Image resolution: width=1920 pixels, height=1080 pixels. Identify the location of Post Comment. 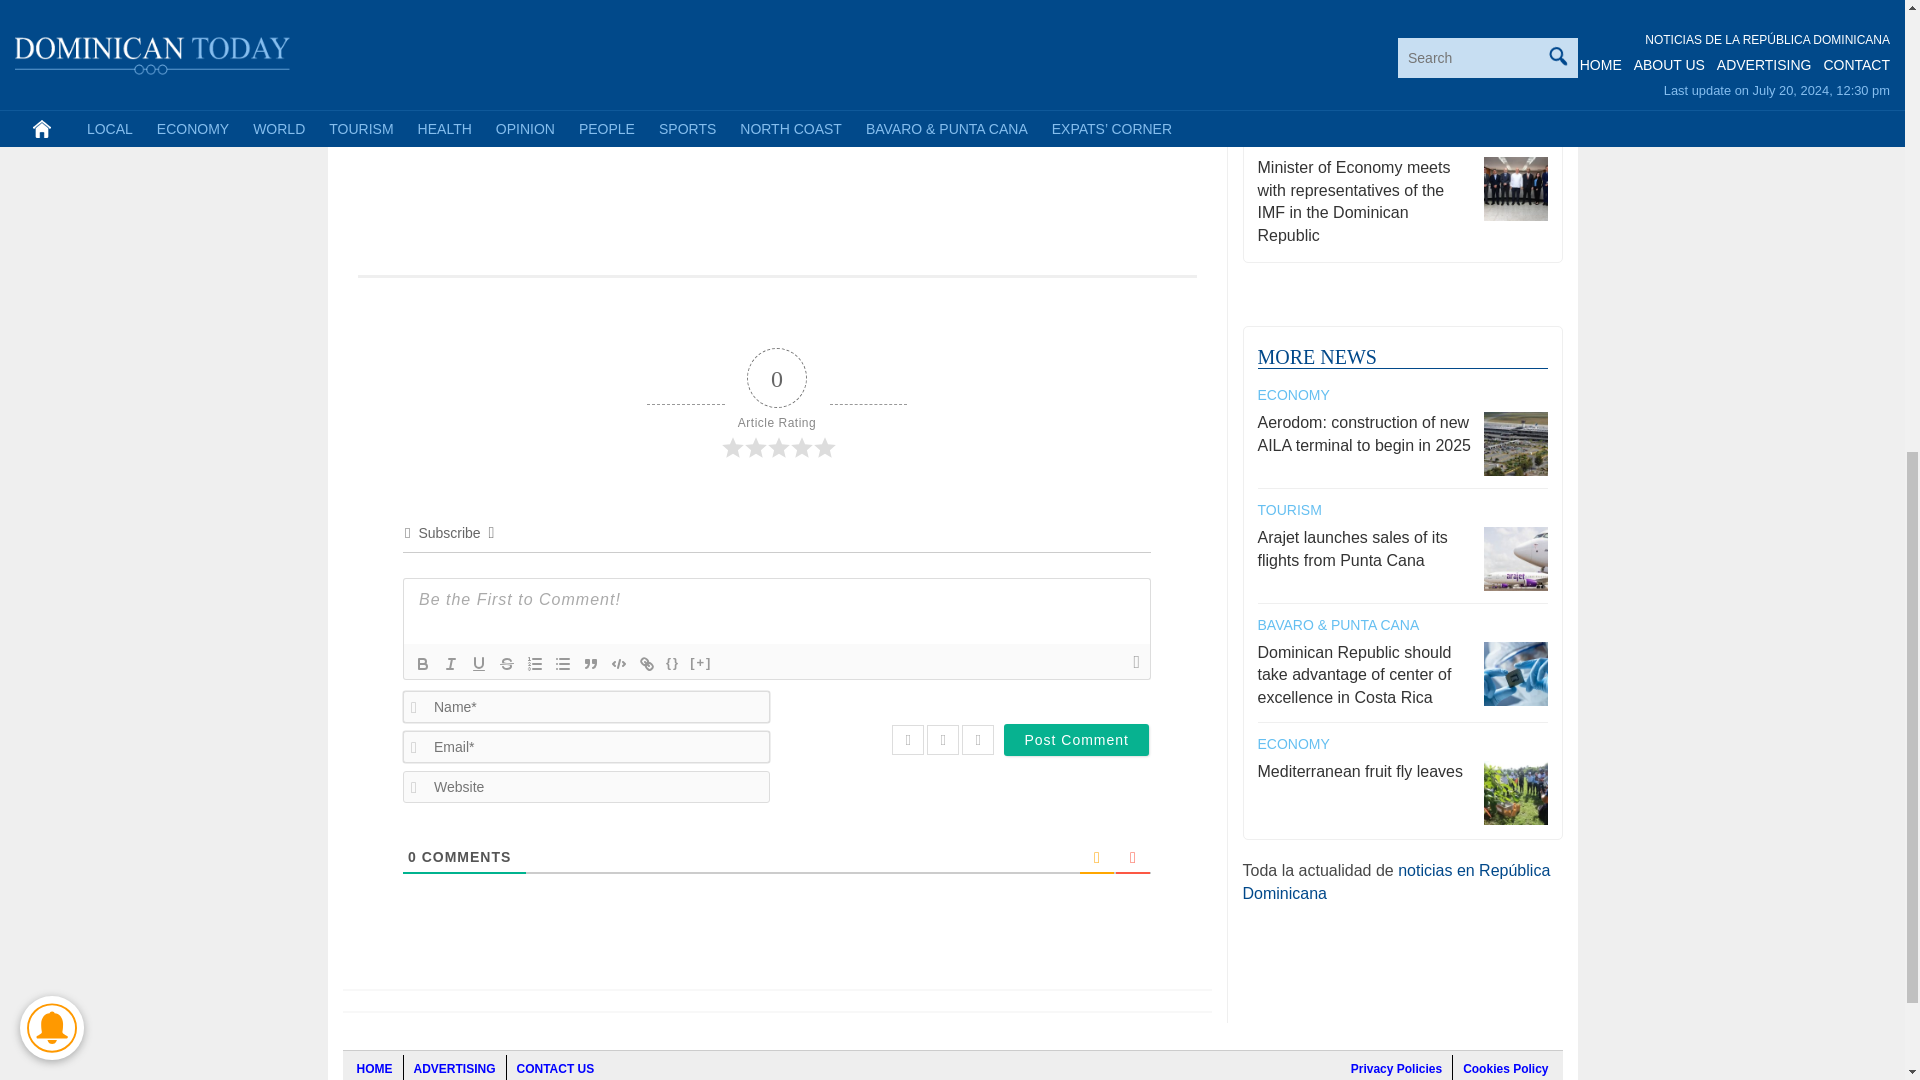
(1076, 740).